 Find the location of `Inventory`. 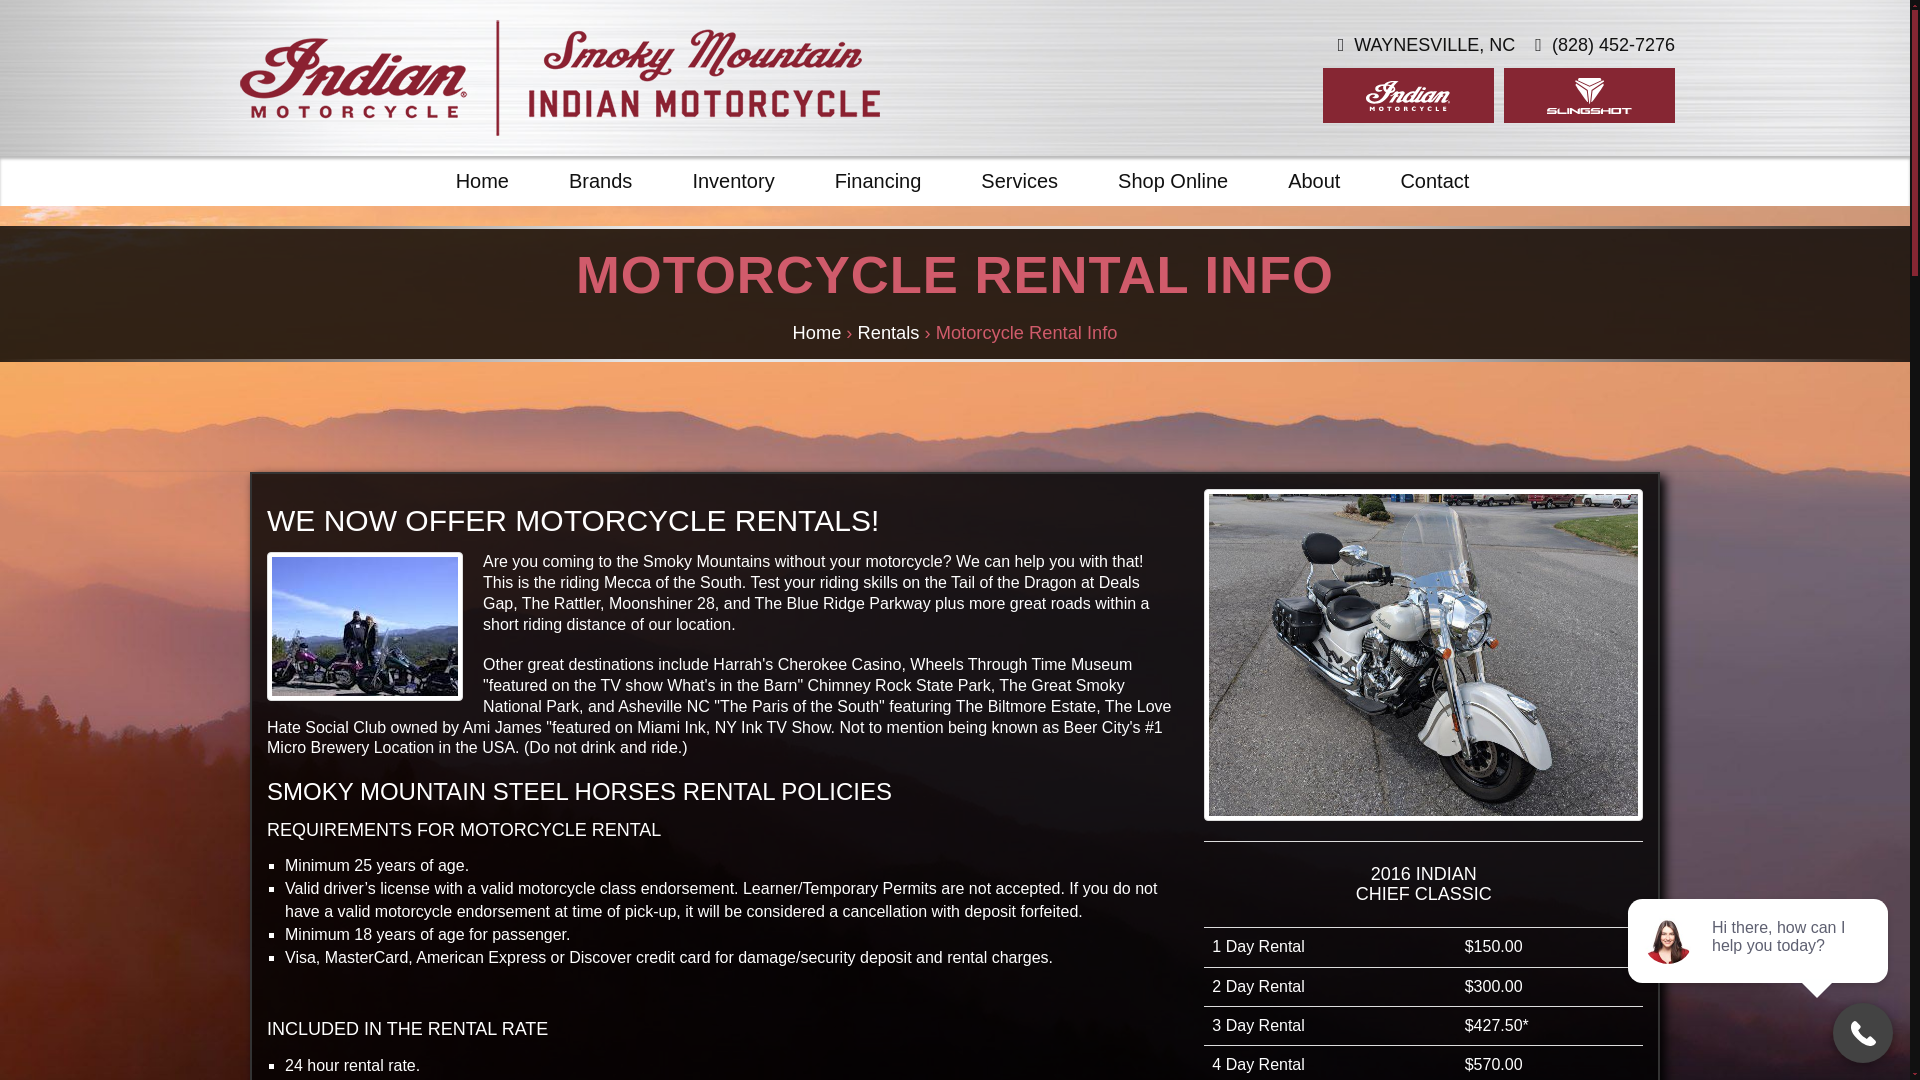

Inventory is located at coordinates (733, 180).